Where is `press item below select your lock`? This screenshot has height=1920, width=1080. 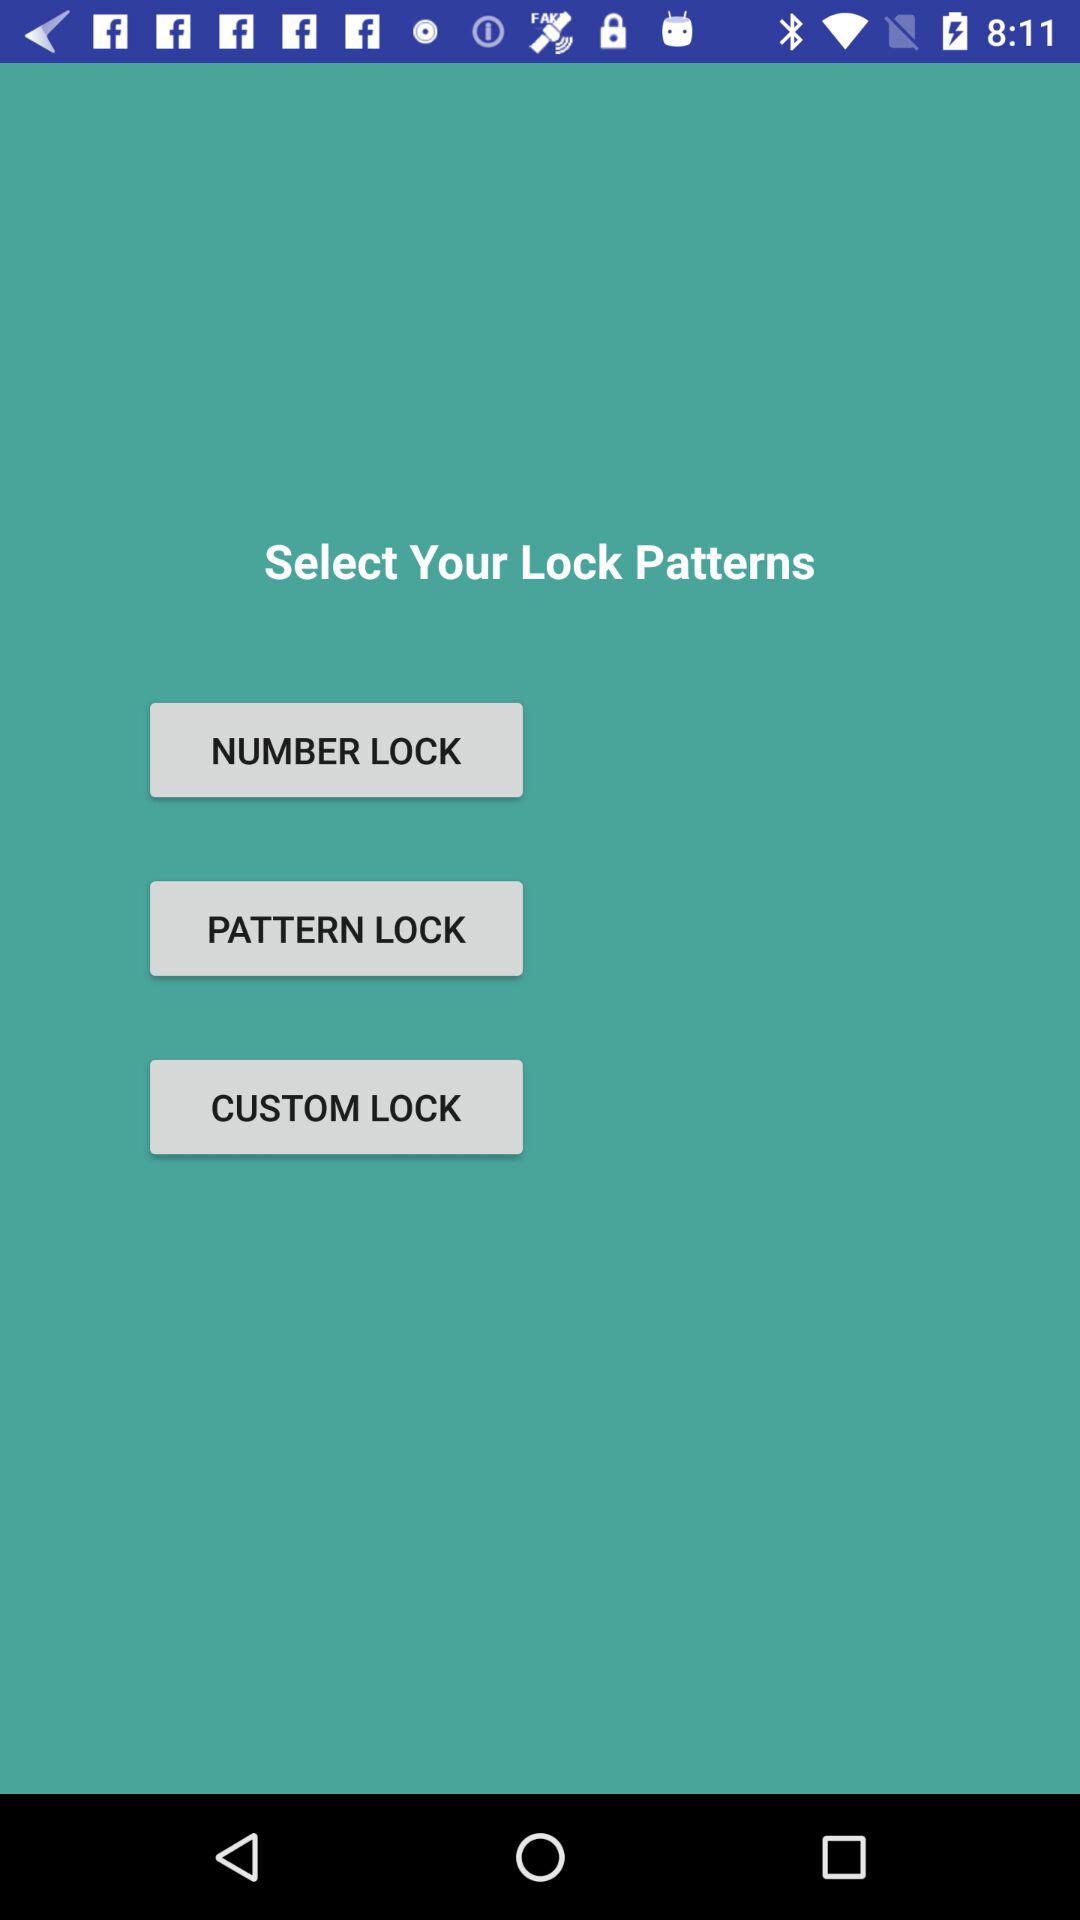 press item below select your lock is located at coordinates (336, 750).